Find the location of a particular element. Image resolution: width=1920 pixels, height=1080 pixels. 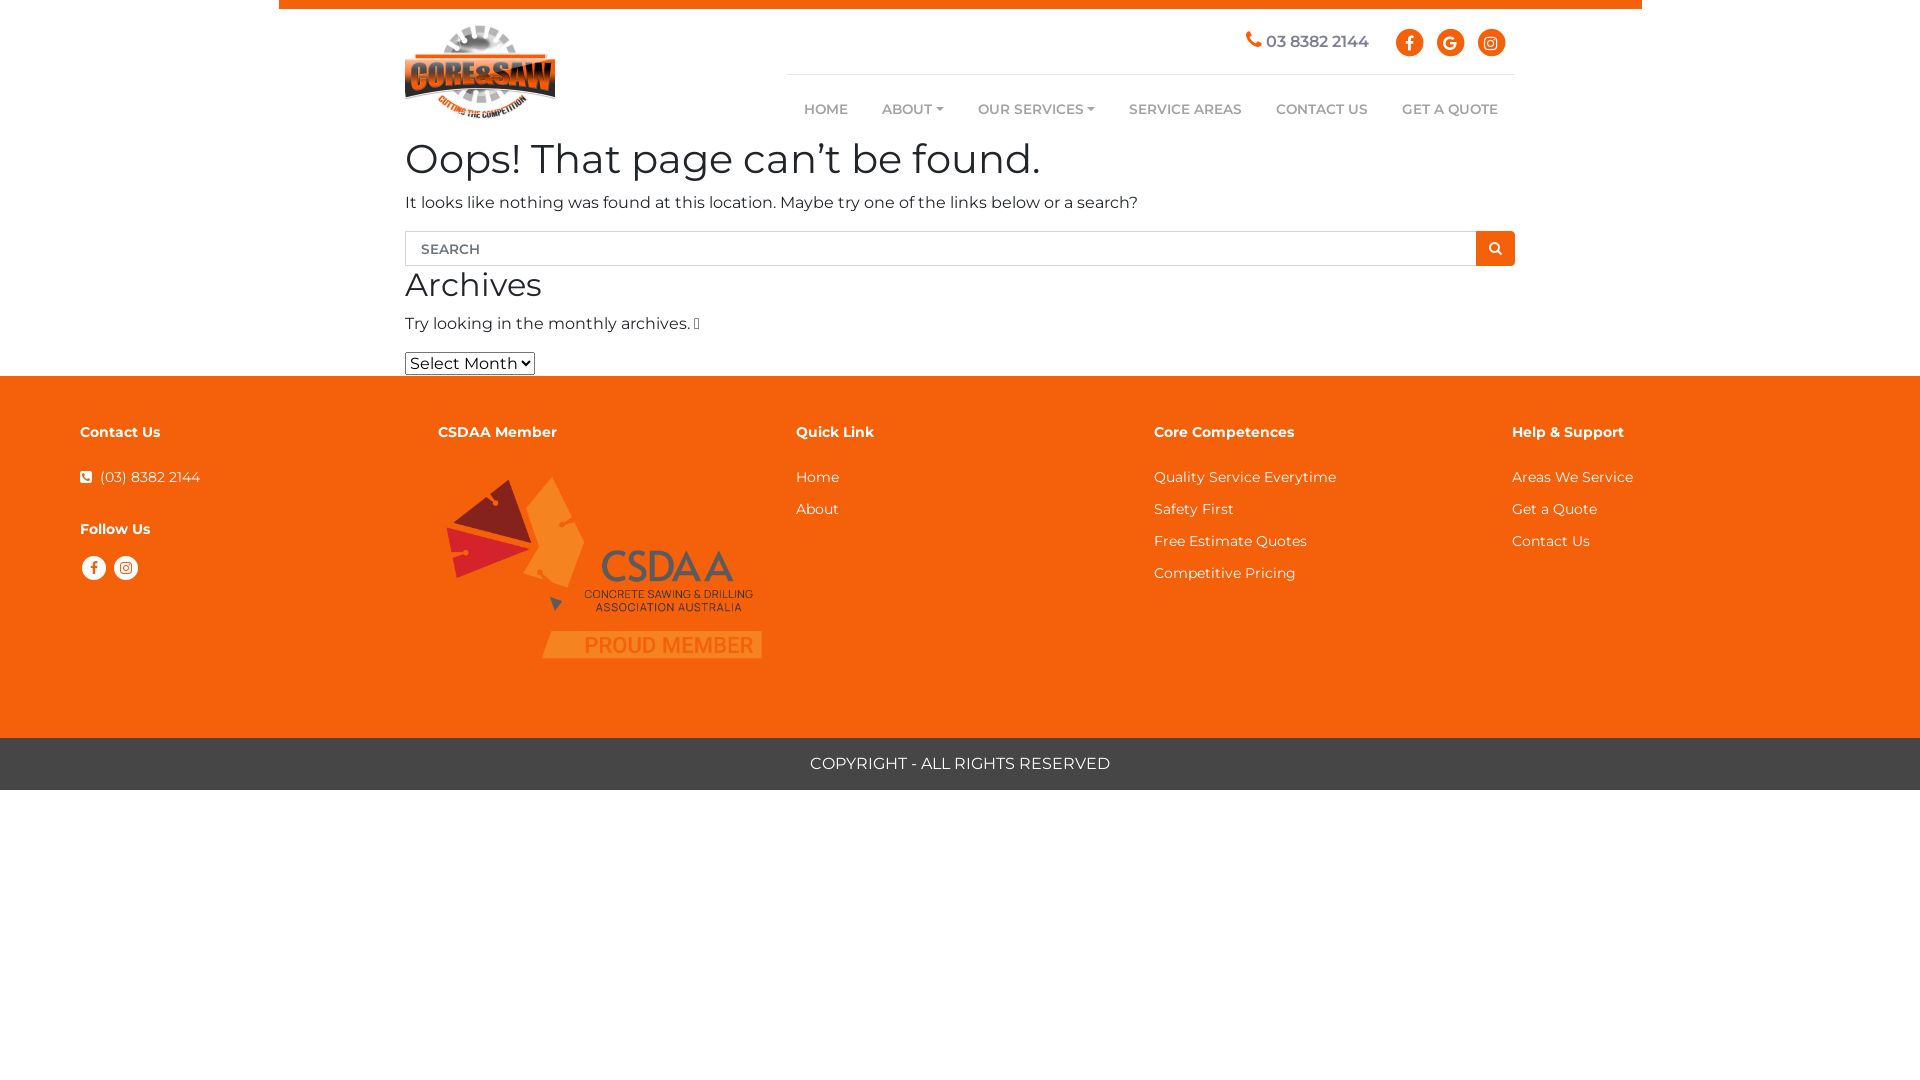

ABOUT is located at coordinates (912, 109).